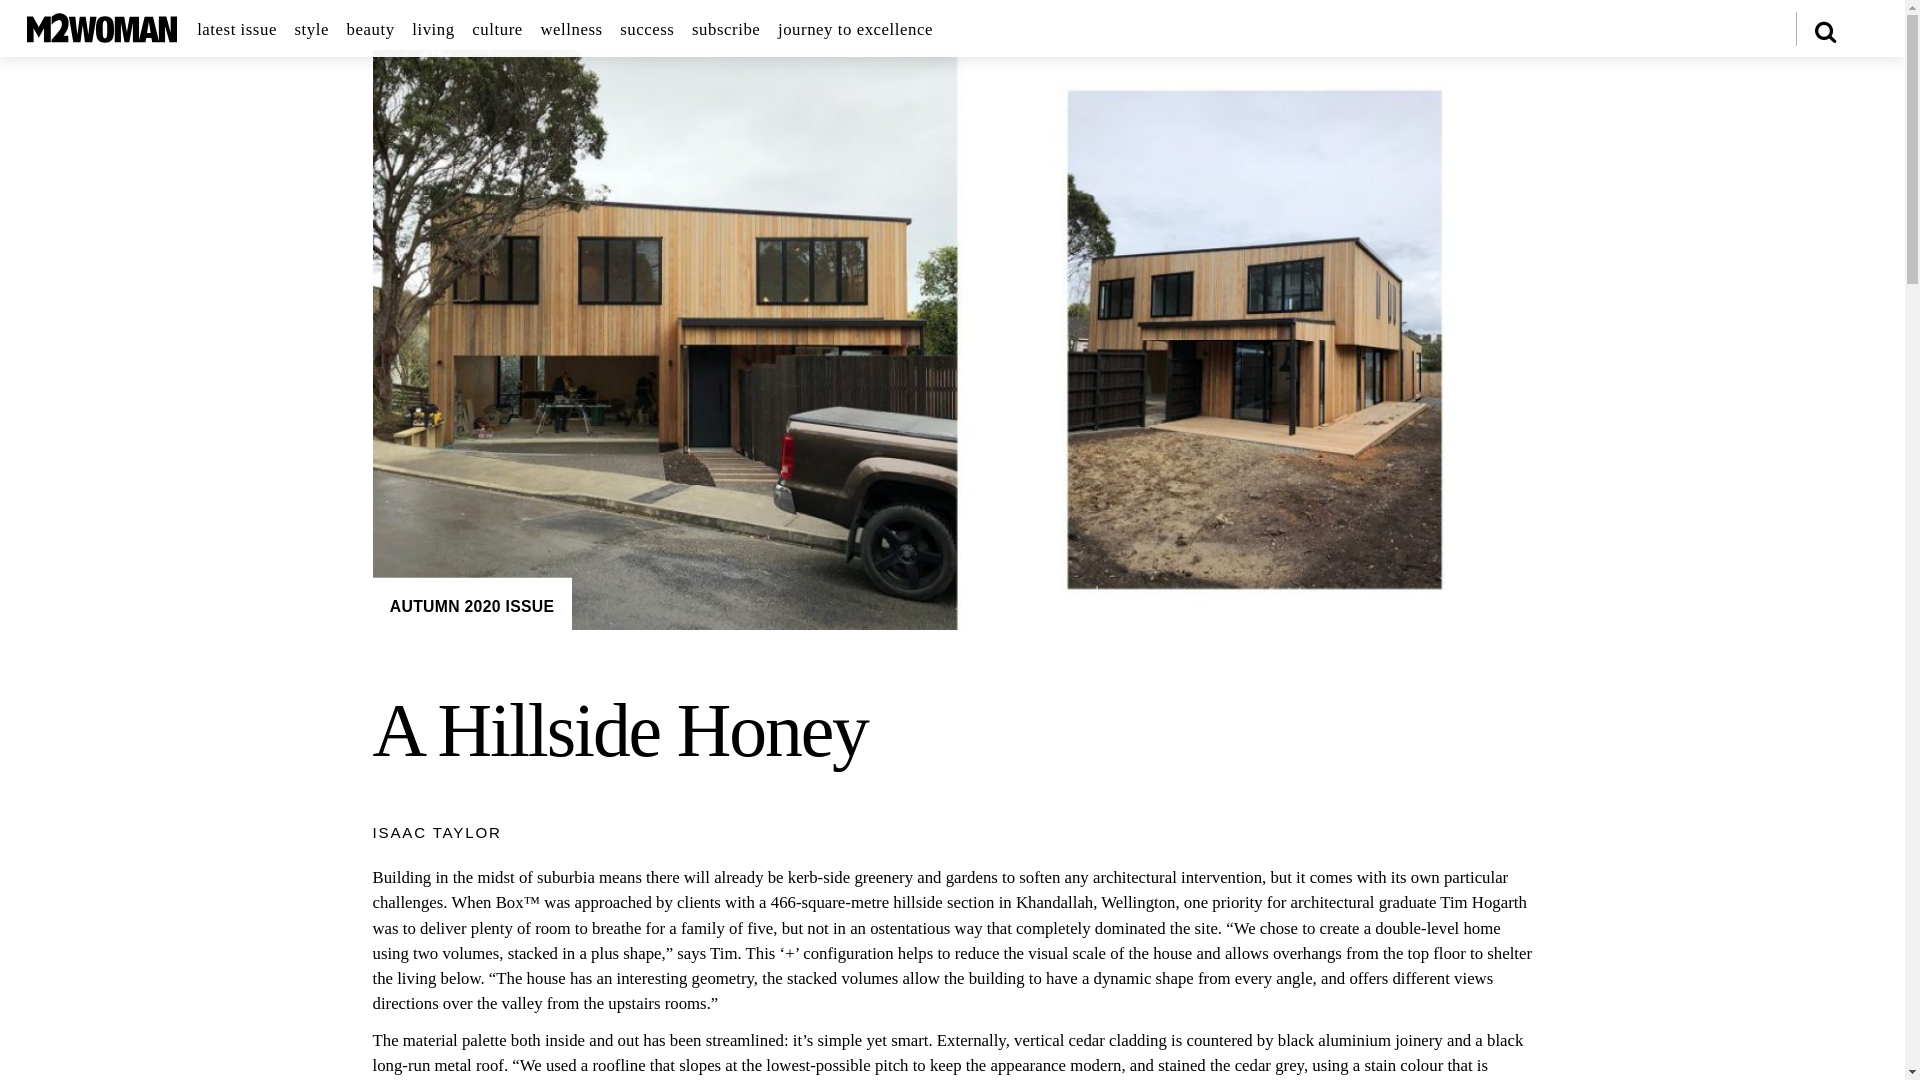  I want to click on M2woman, so click(101, 28).